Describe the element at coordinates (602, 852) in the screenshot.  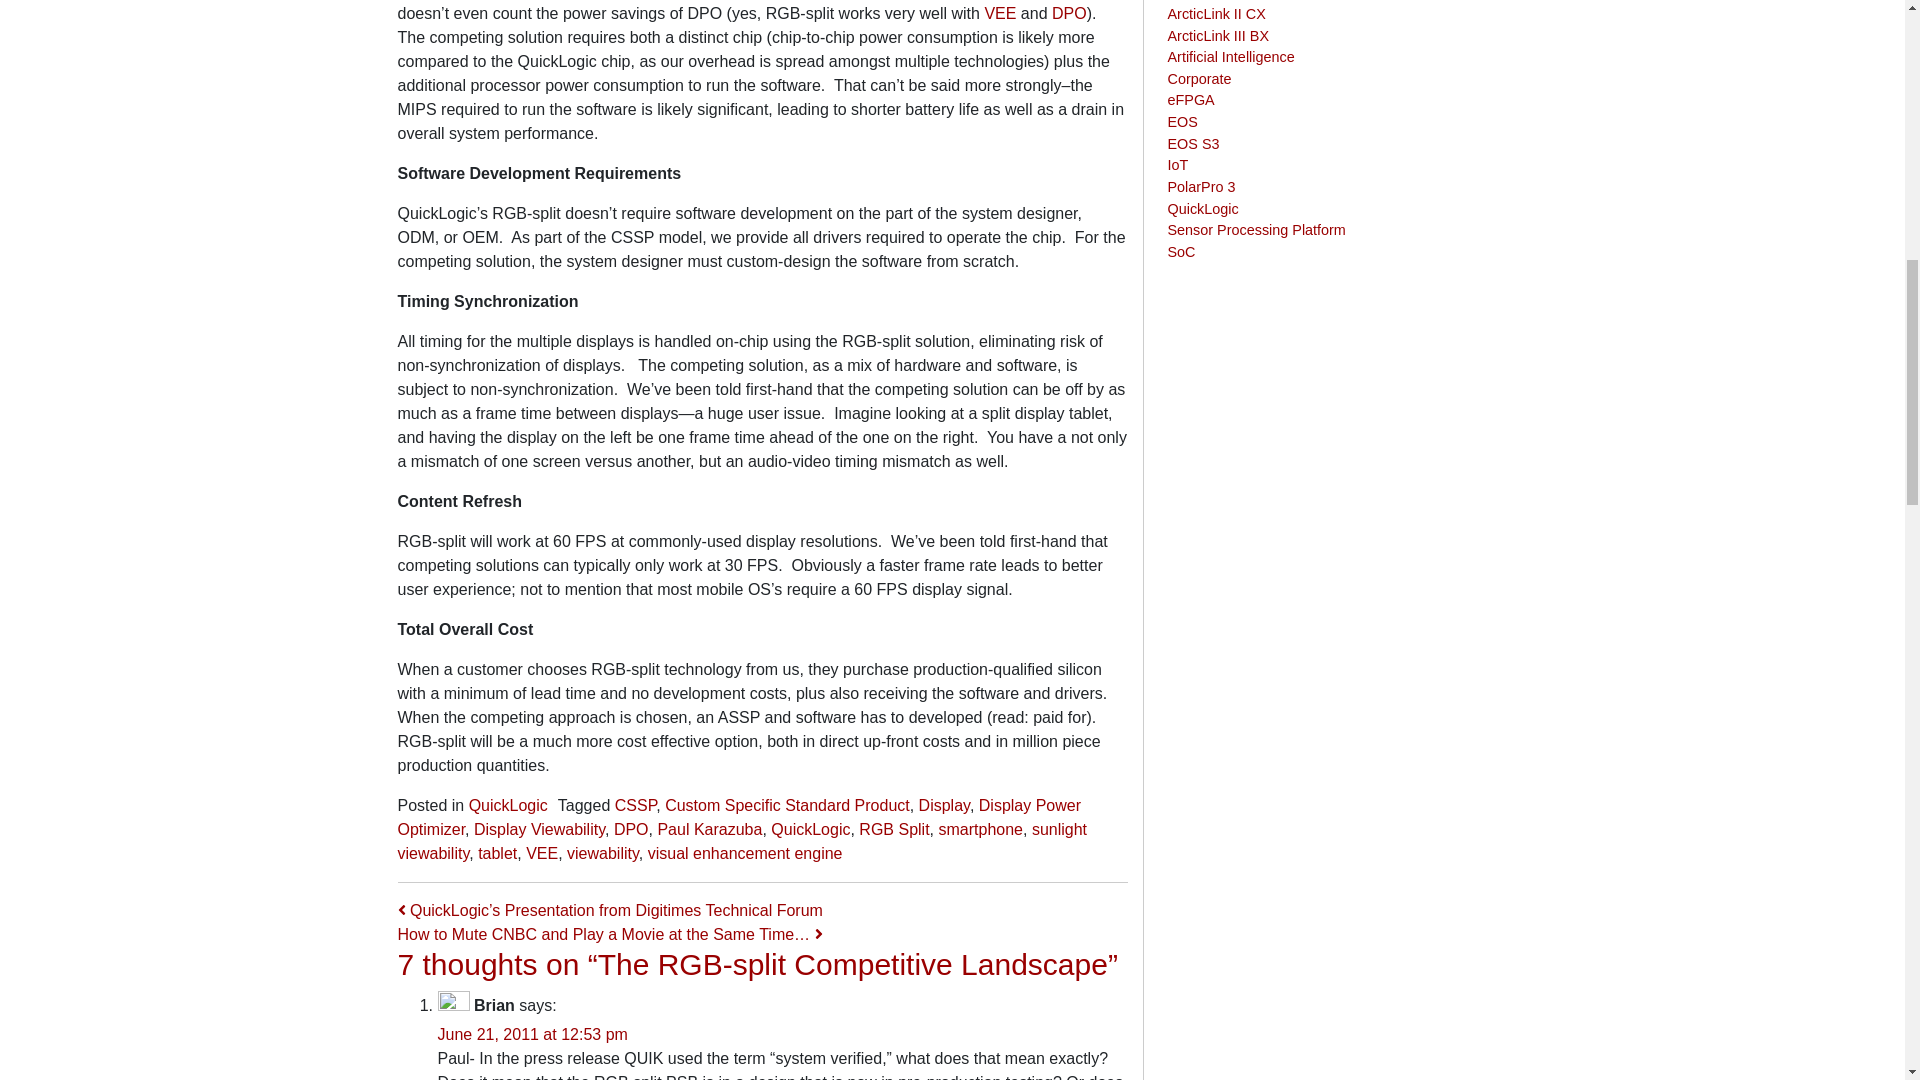
I see `viewability` at that location.